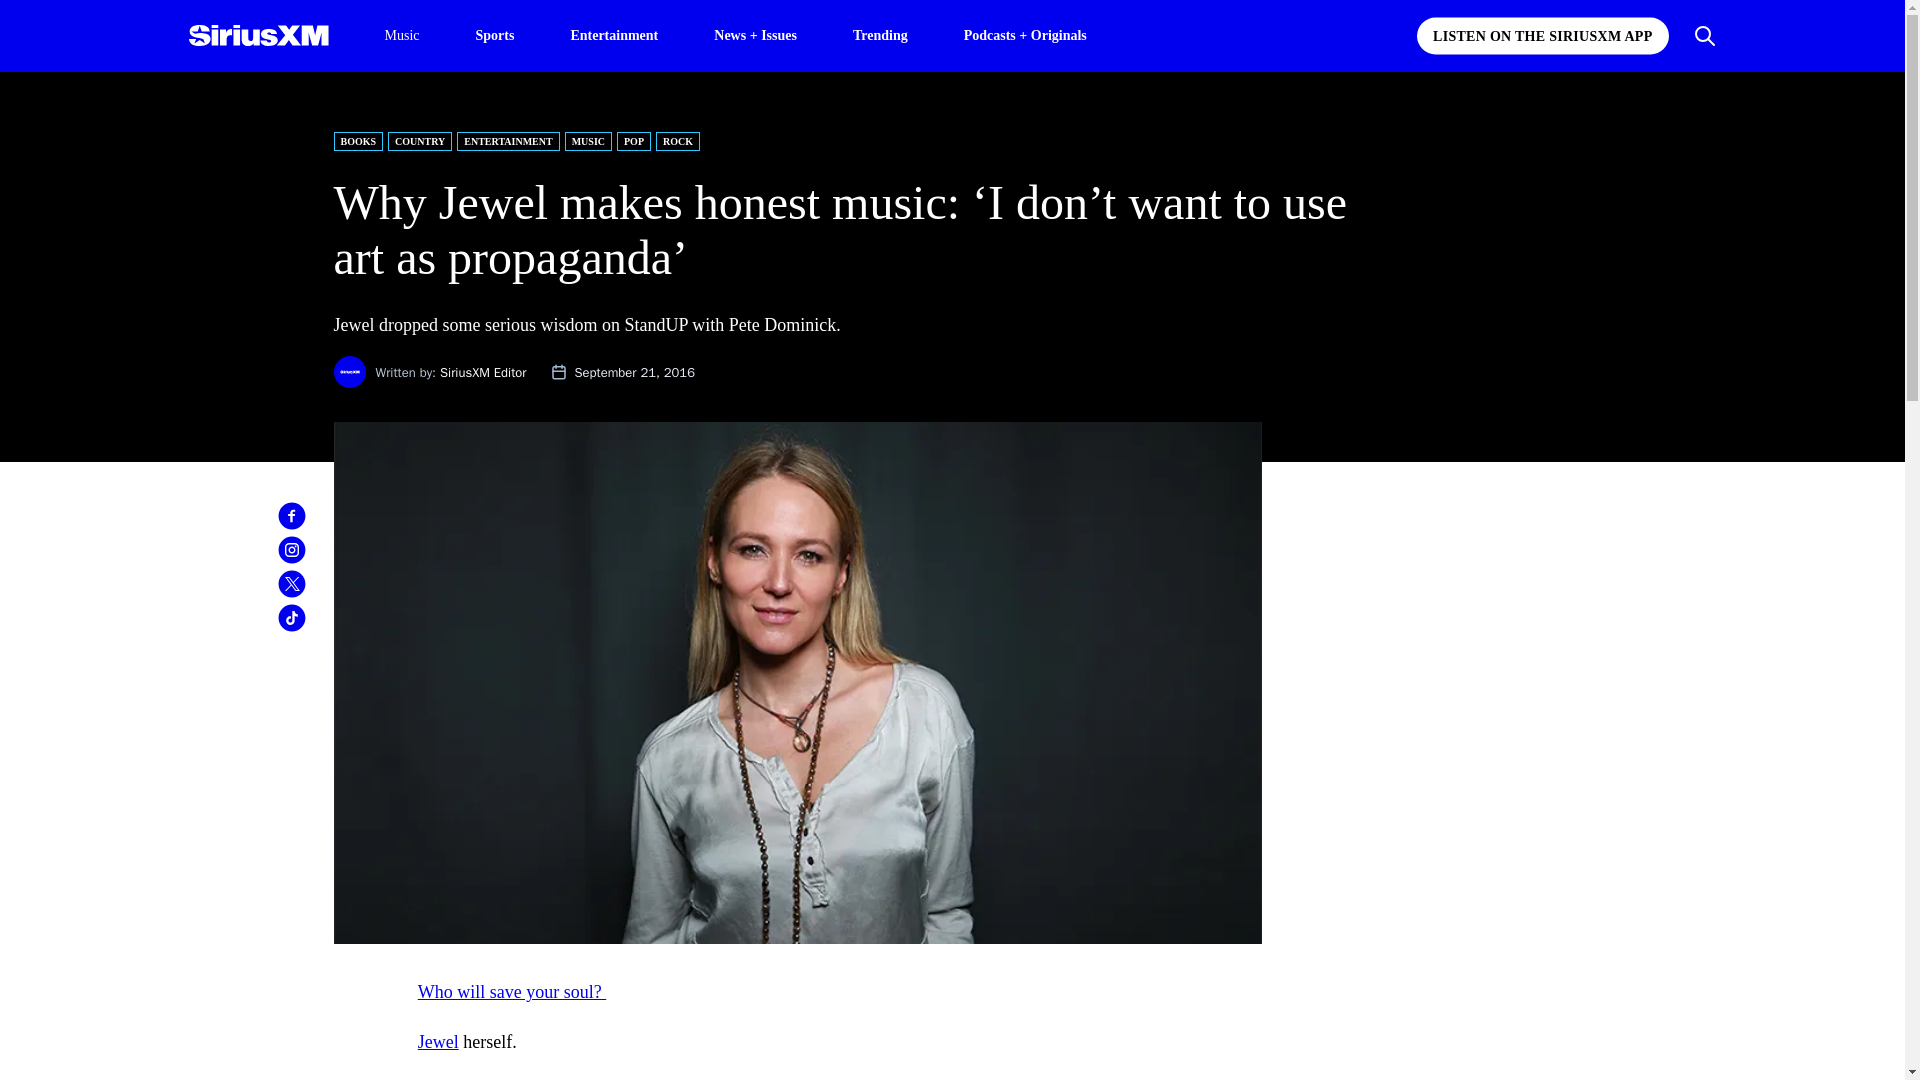  What do you see at coordinates (678, 141) in the screenshot?
I see `ROCK` at bounding box center [678, 141].